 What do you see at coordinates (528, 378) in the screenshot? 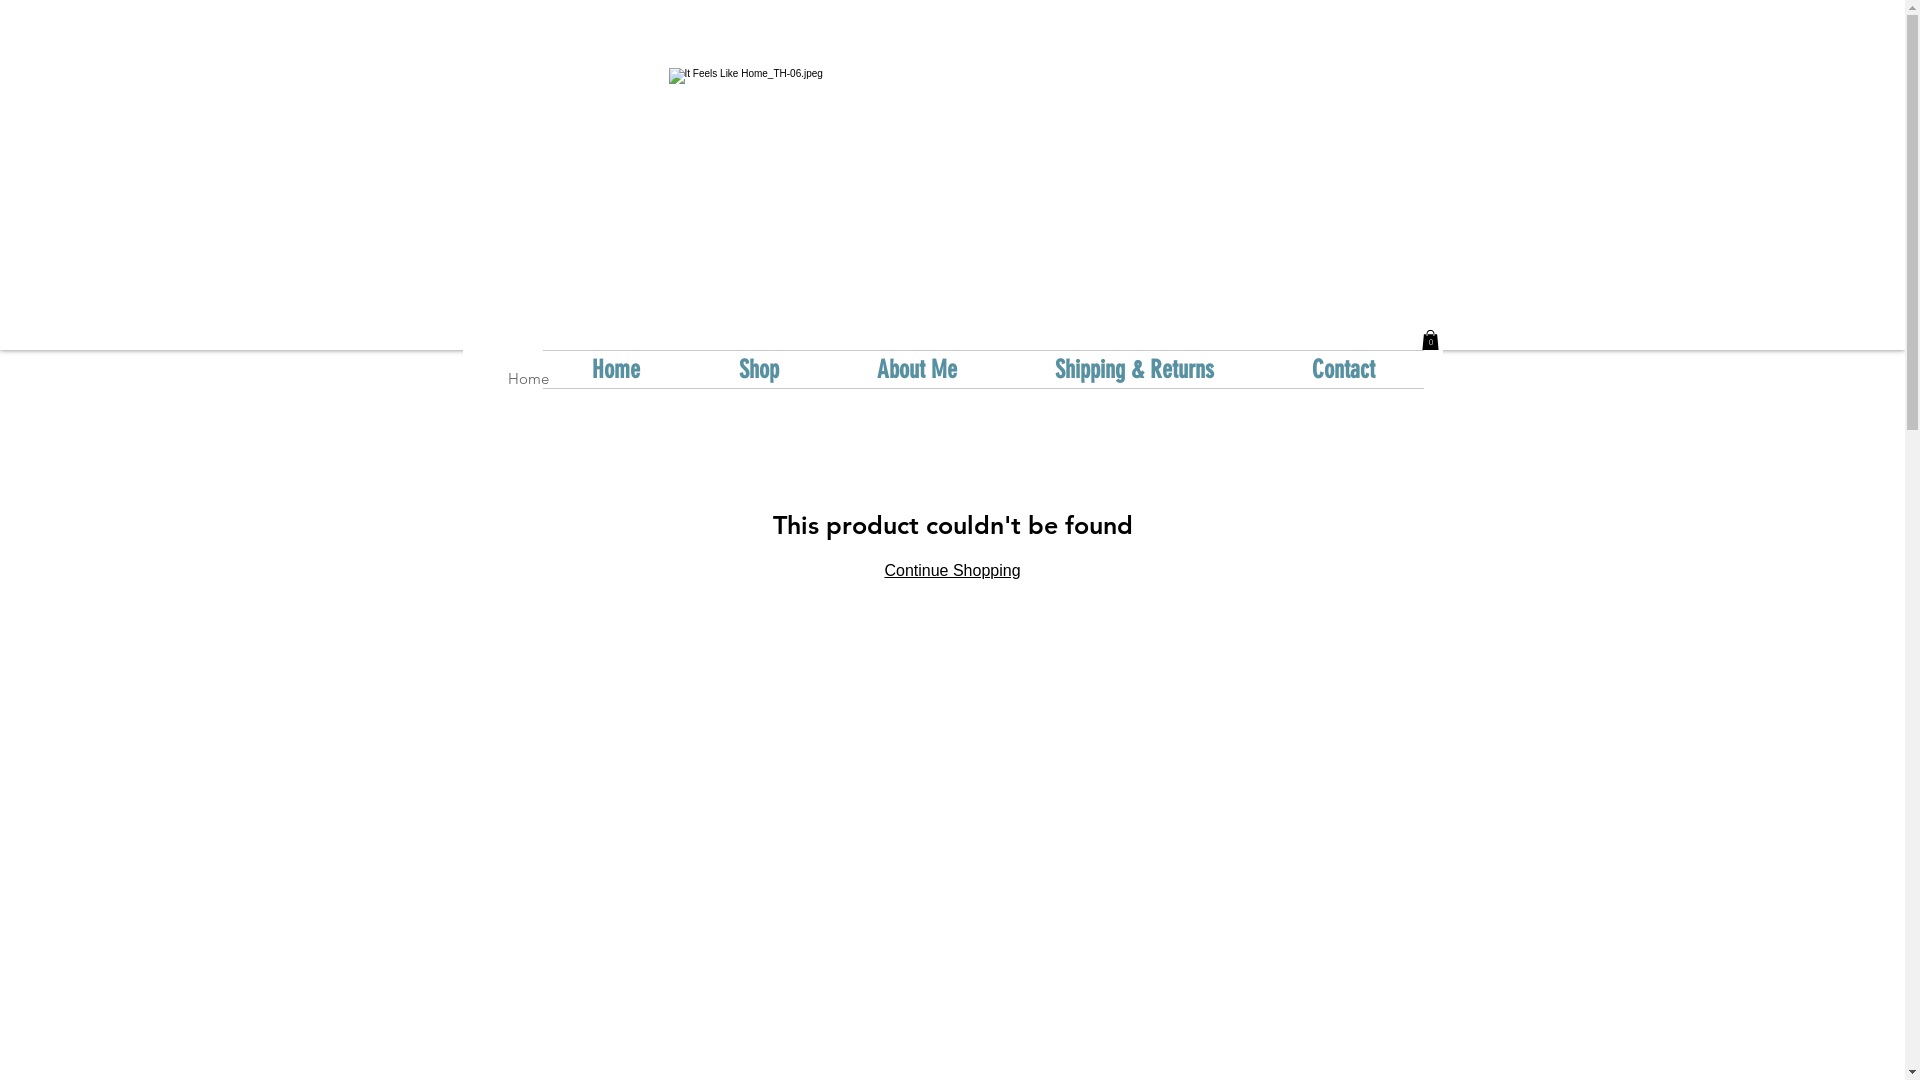
I see `Home` at bounding box center [528, 378].